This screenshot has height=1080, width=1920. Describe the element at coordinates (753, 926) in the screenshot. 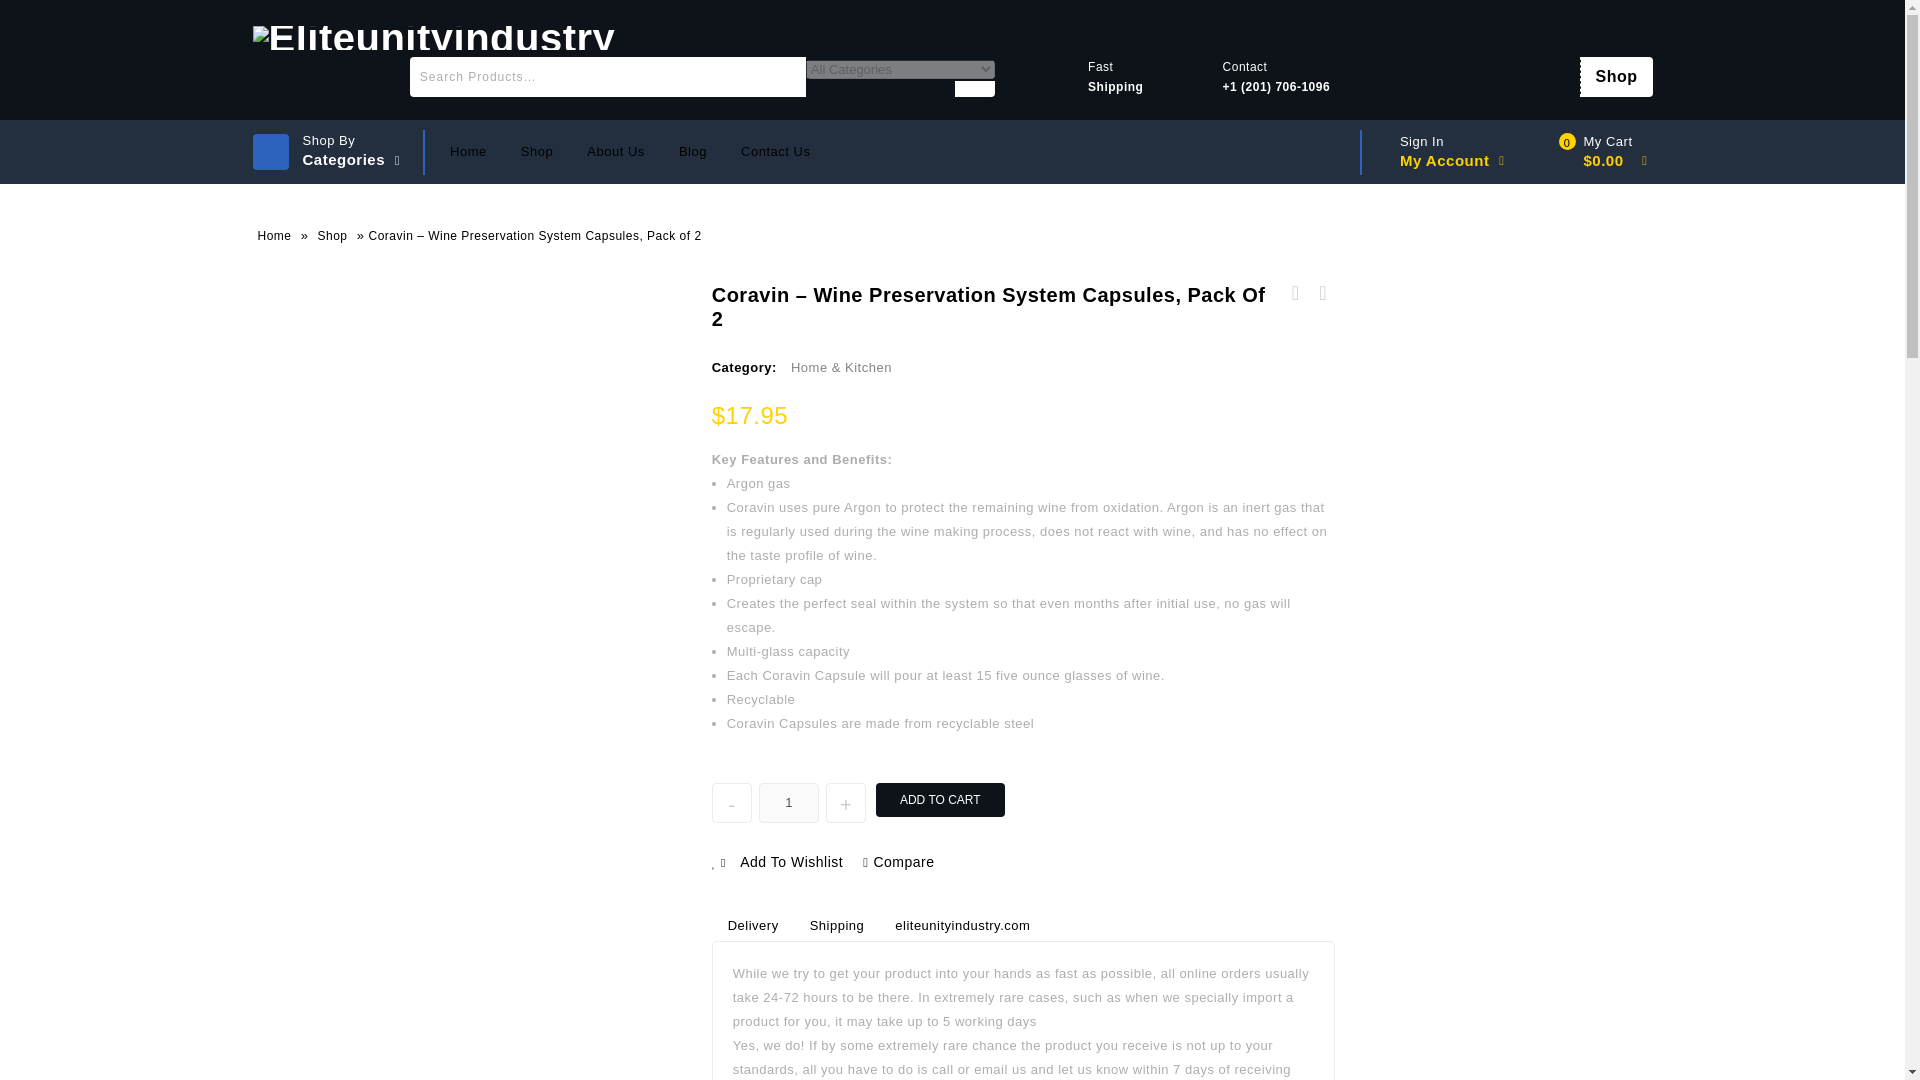

I see `Delivery` at that location.